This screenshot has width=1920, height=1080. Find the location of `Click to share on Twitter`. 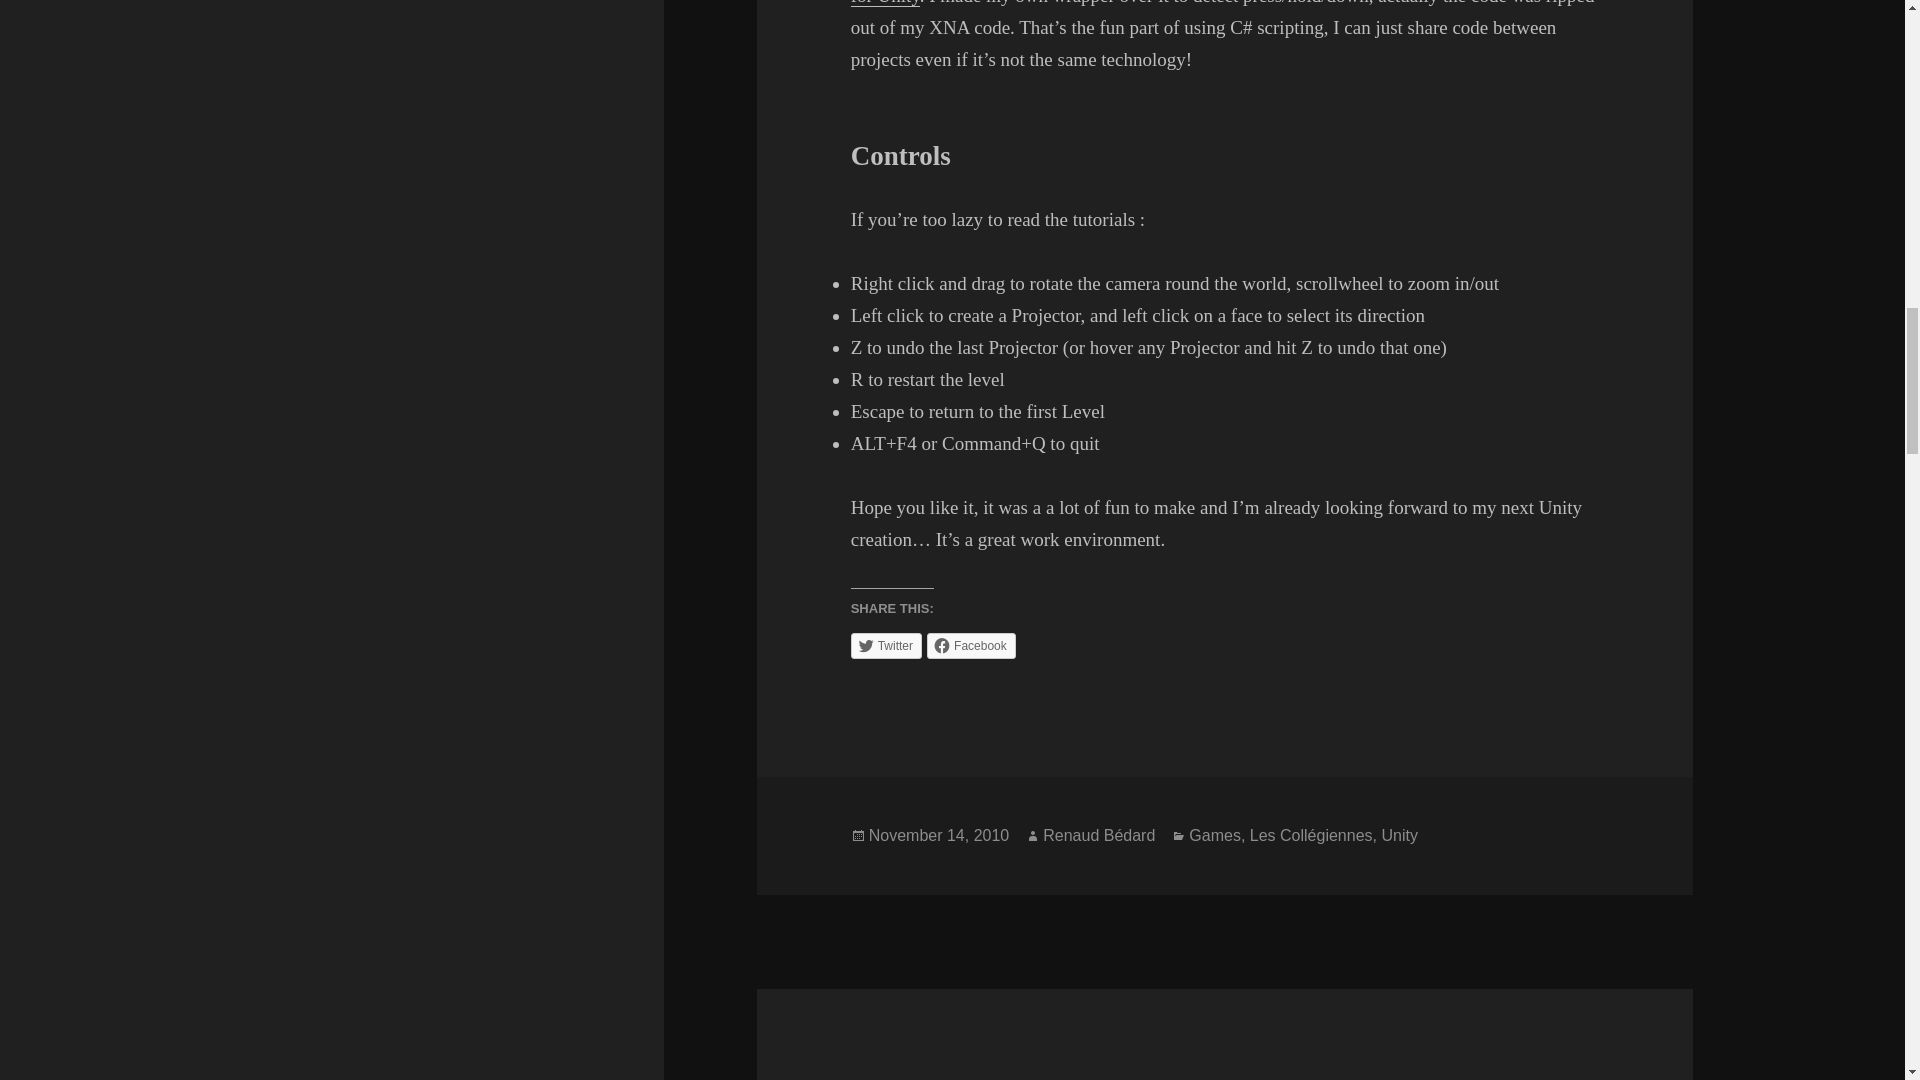

Click to share on Twitter is located at coordinates (886, 645).